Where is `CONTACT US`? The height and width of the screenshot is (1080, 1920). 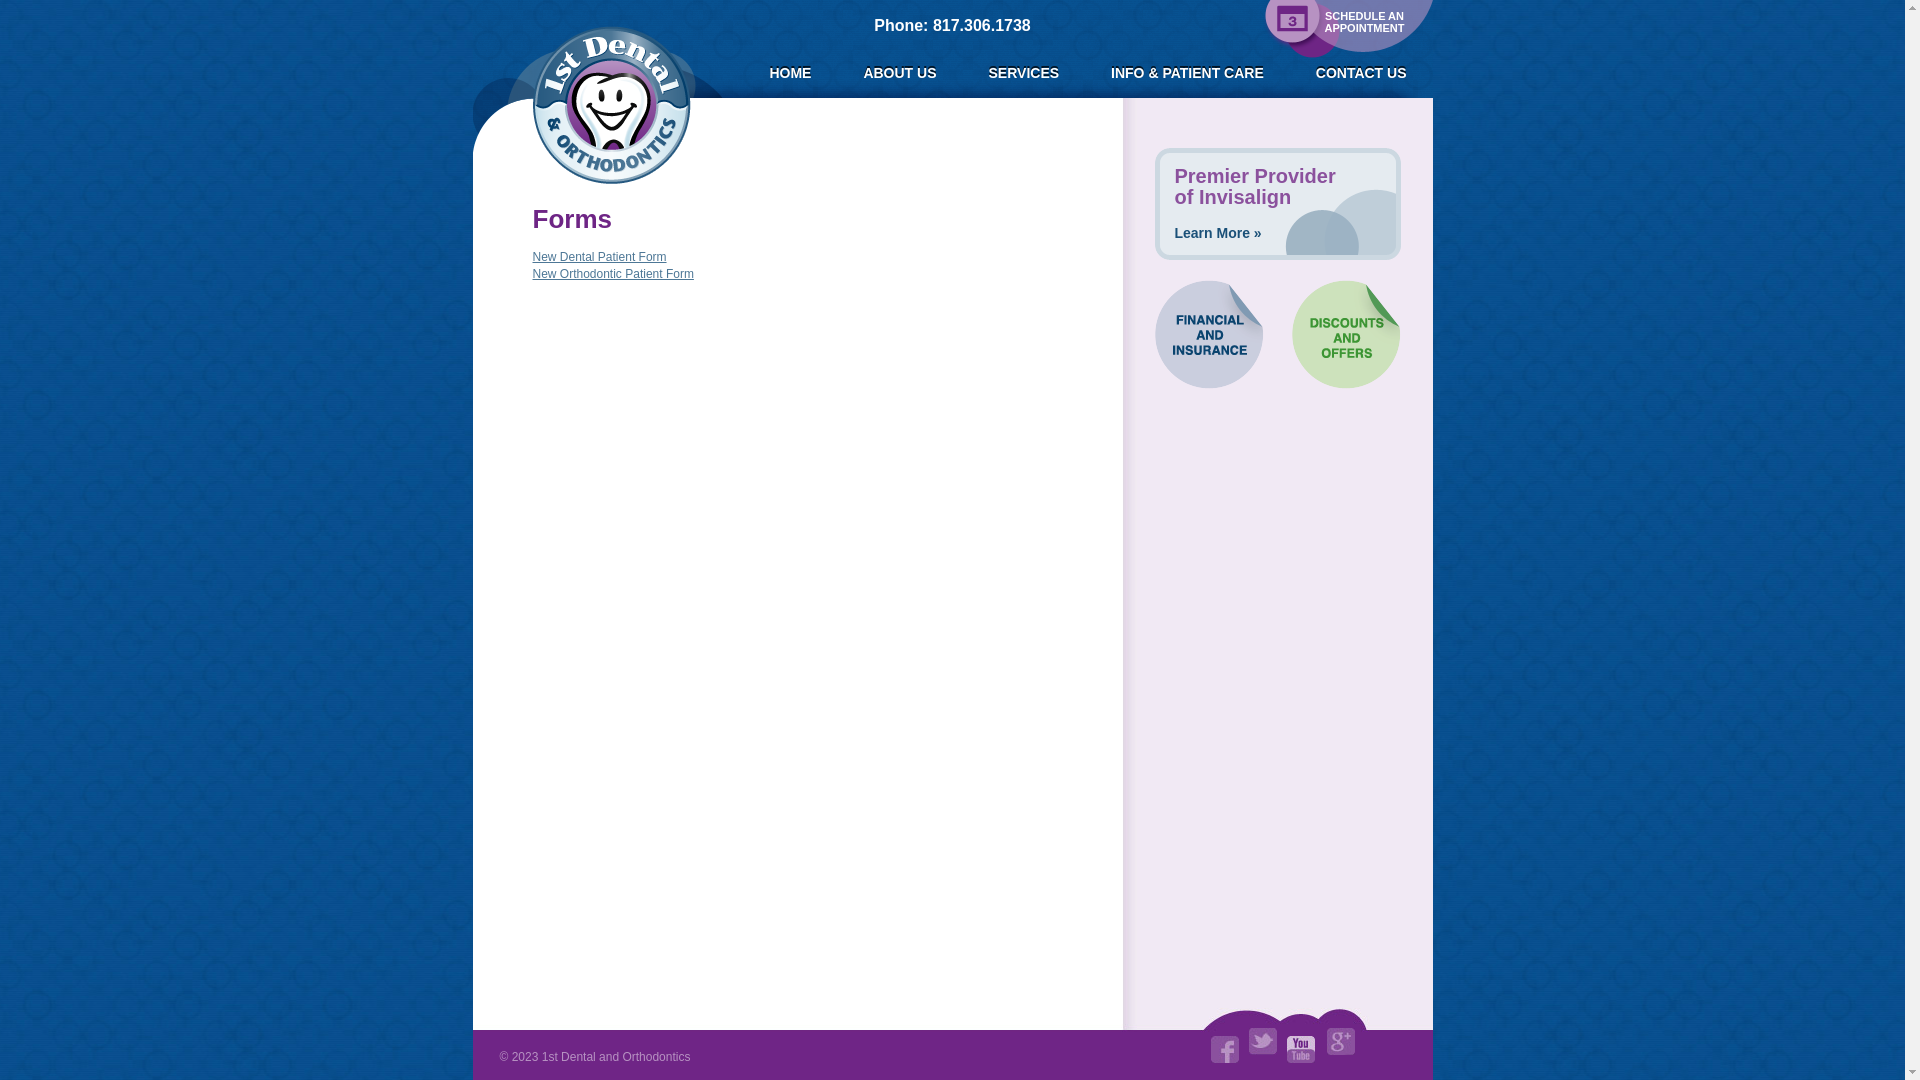 CONTACT US is located at coordinates (1362, 74).